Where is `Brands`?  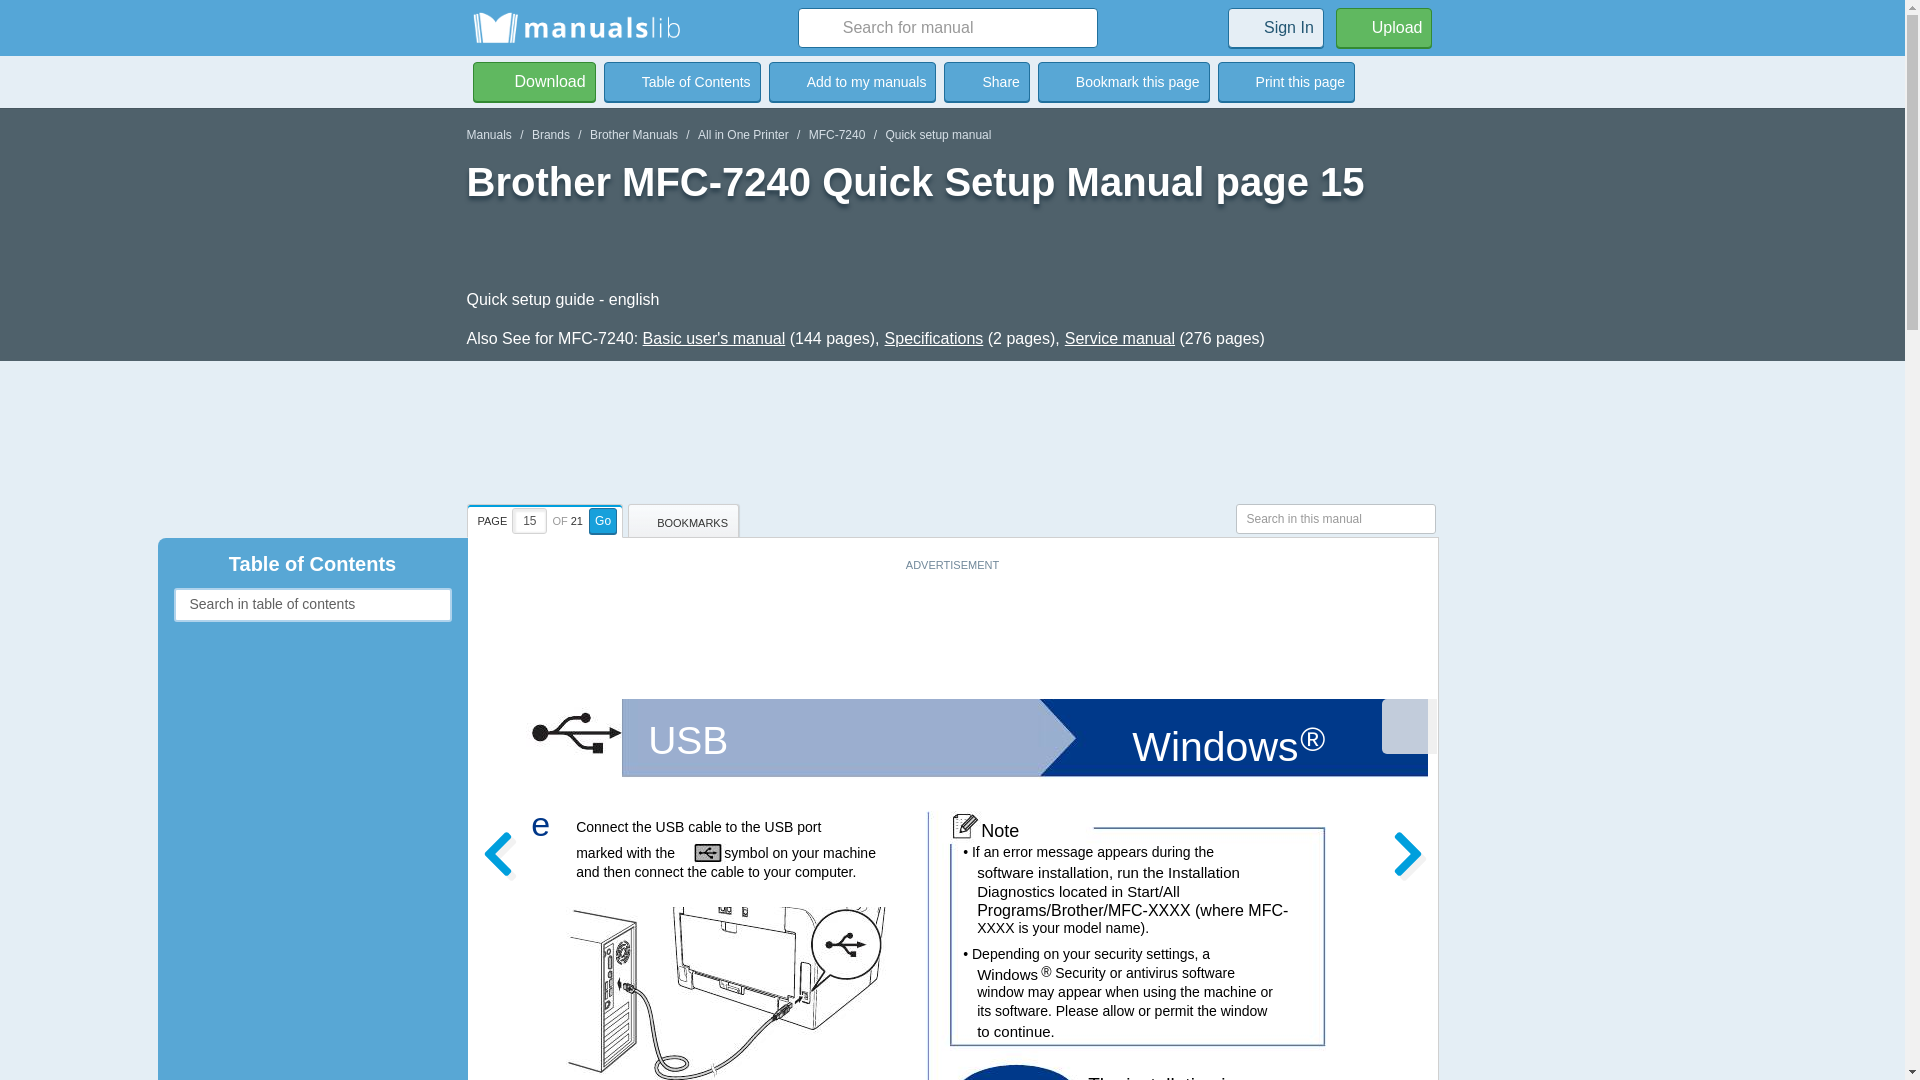
Brands is located at coordinates (550, 134).